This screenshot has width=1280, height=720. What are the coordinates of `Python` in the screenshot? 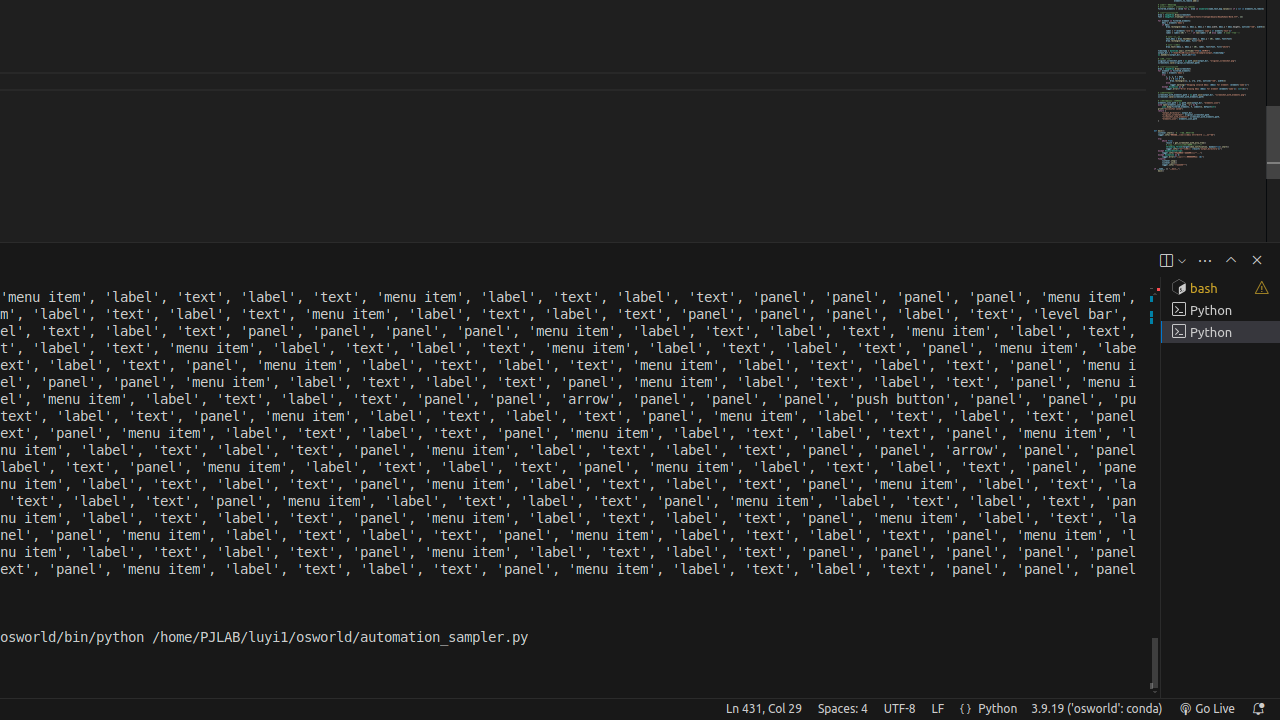 It's located at (998, 709).